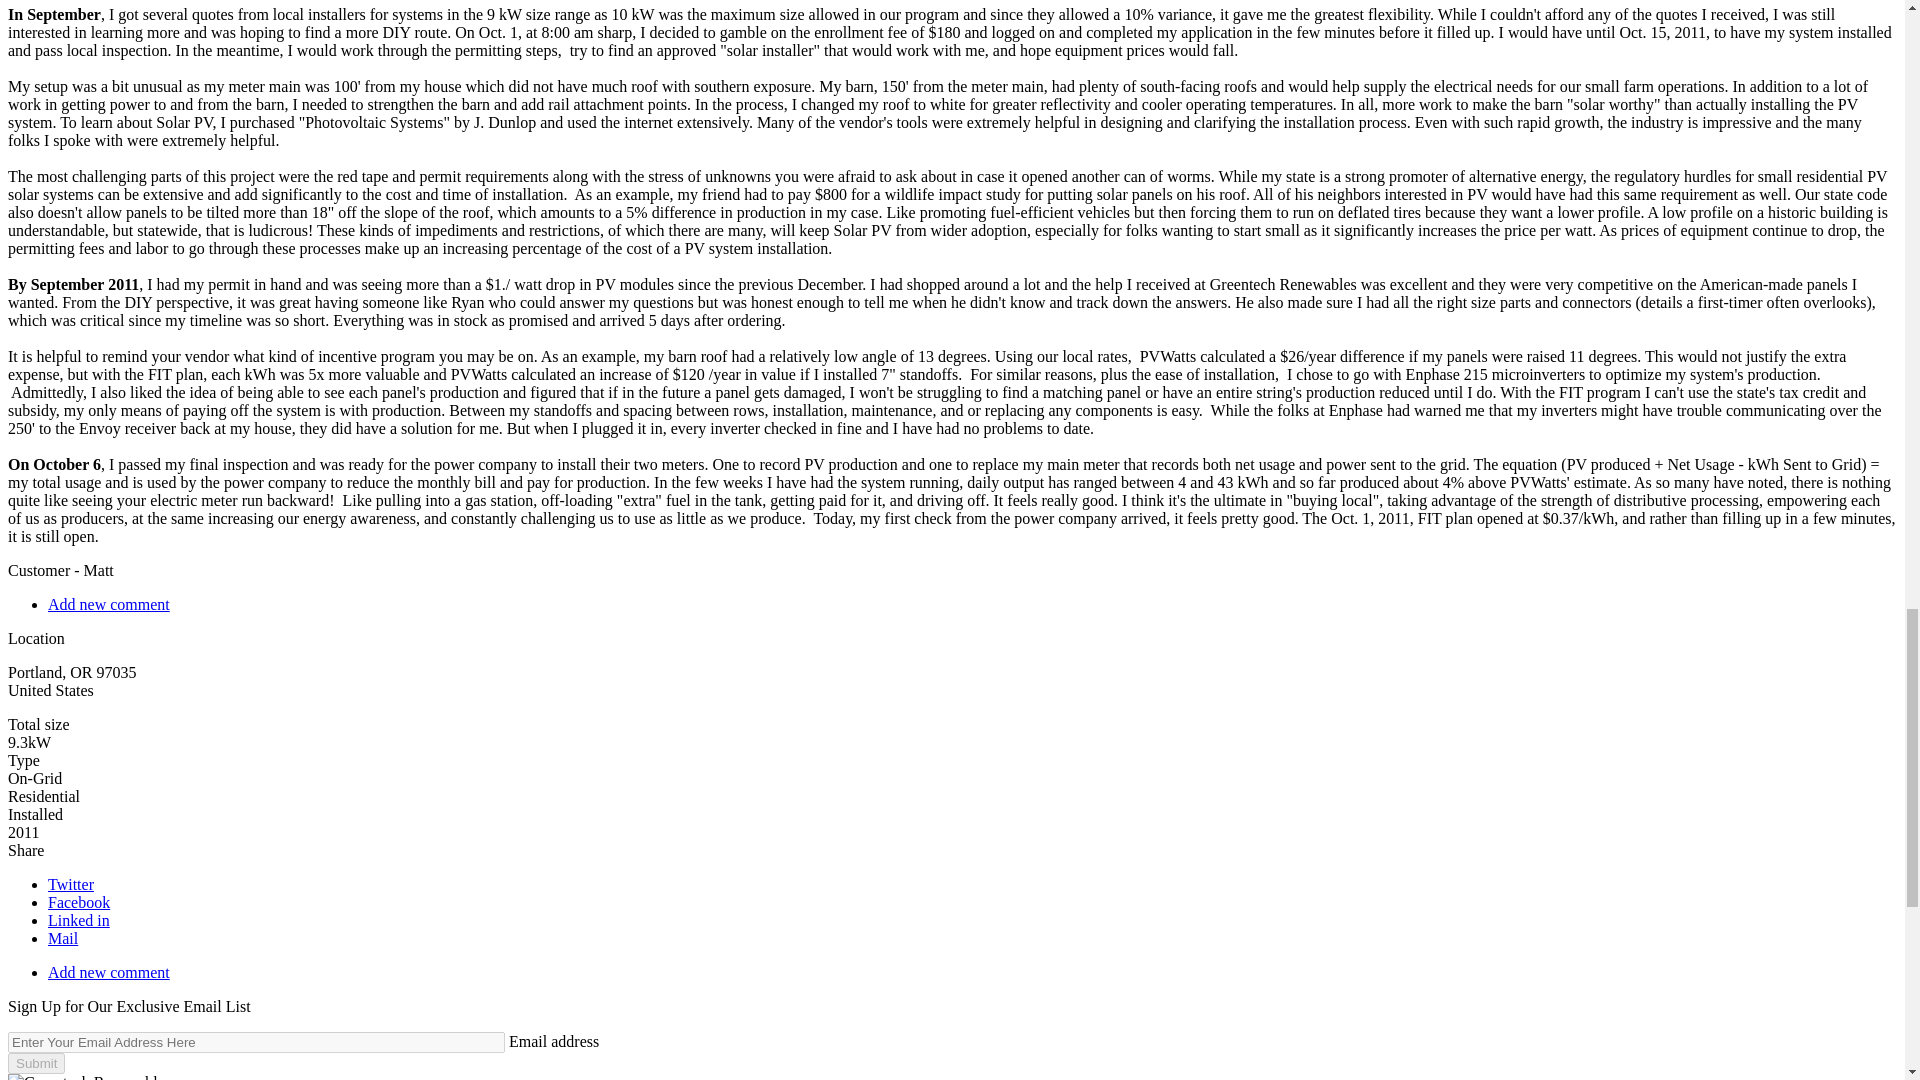  Describe the element at coordinates (109, 604) in the screenshot. I see `Share your thoughts and opinions.` at that location.